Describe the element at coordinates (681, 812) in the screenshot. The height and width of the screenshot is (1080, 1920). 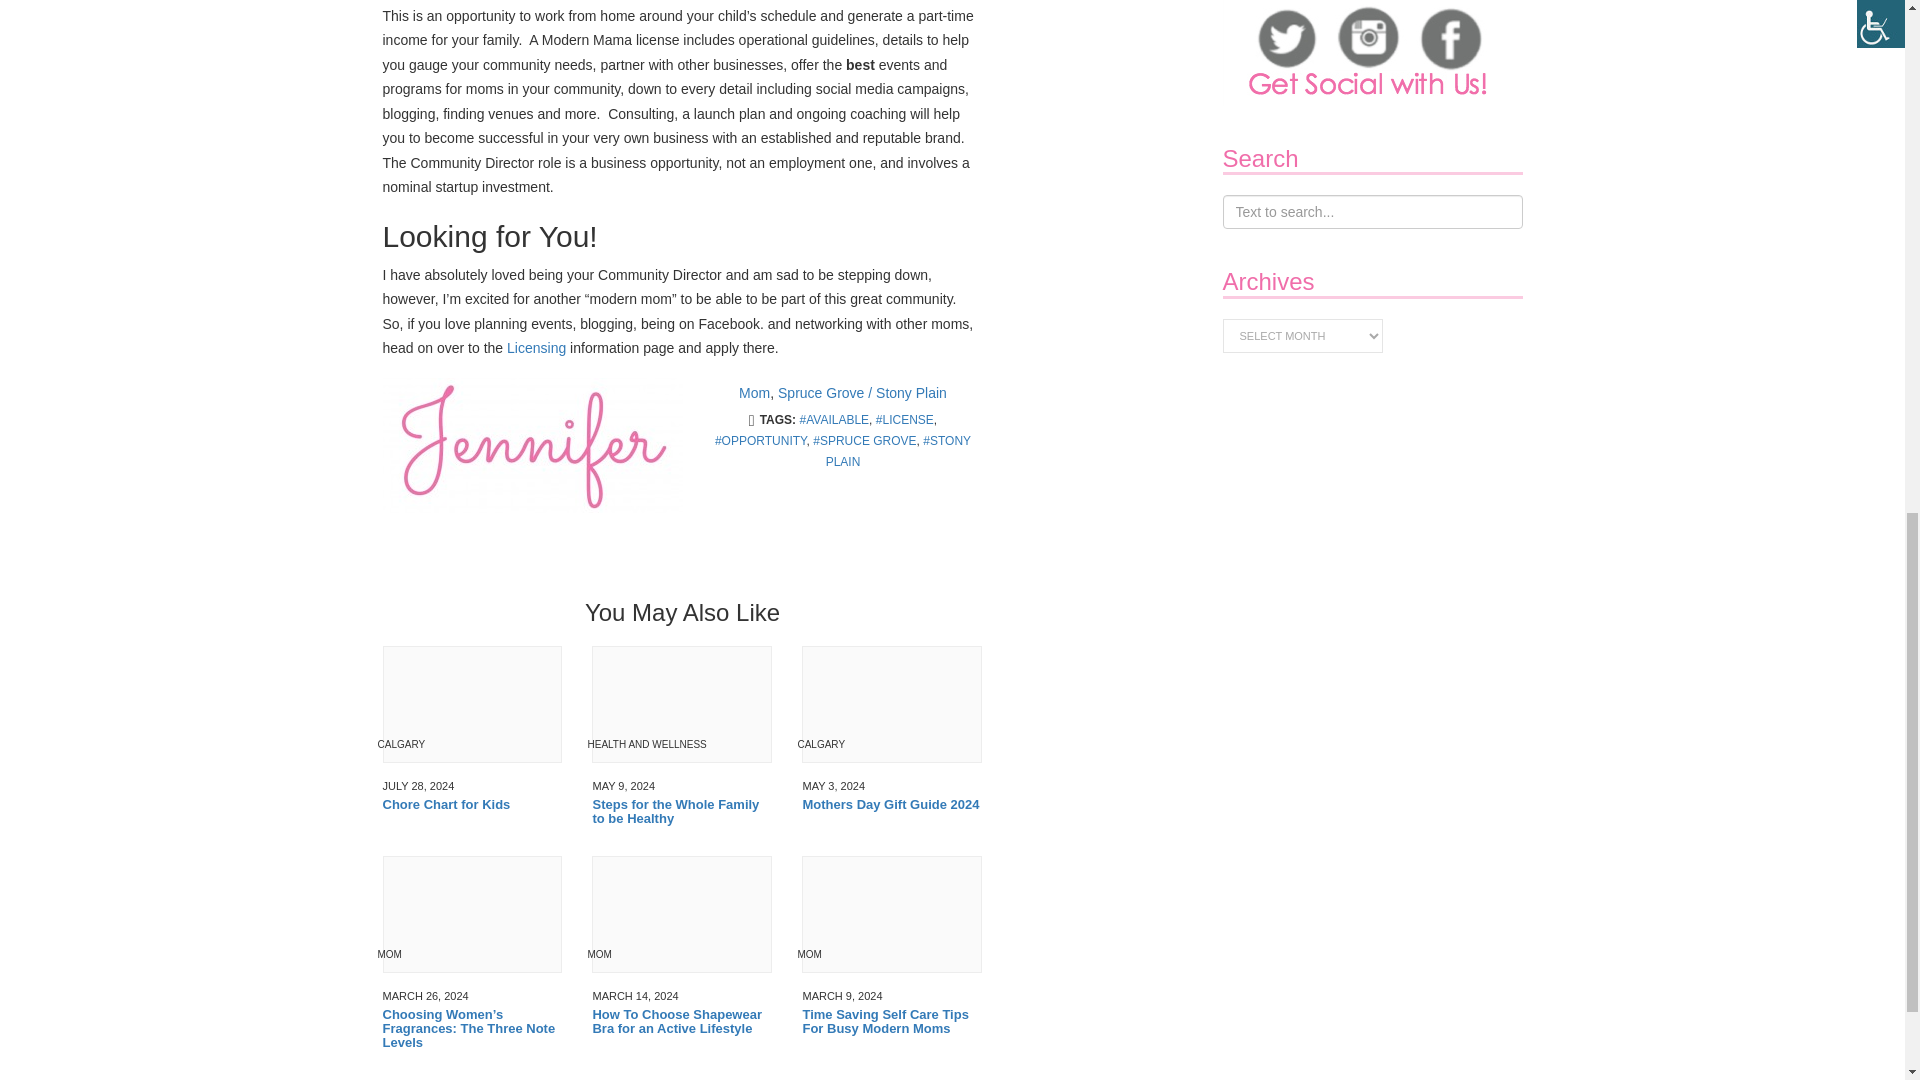
I see `Steps for the Whole Family to be Healthy` at that location.